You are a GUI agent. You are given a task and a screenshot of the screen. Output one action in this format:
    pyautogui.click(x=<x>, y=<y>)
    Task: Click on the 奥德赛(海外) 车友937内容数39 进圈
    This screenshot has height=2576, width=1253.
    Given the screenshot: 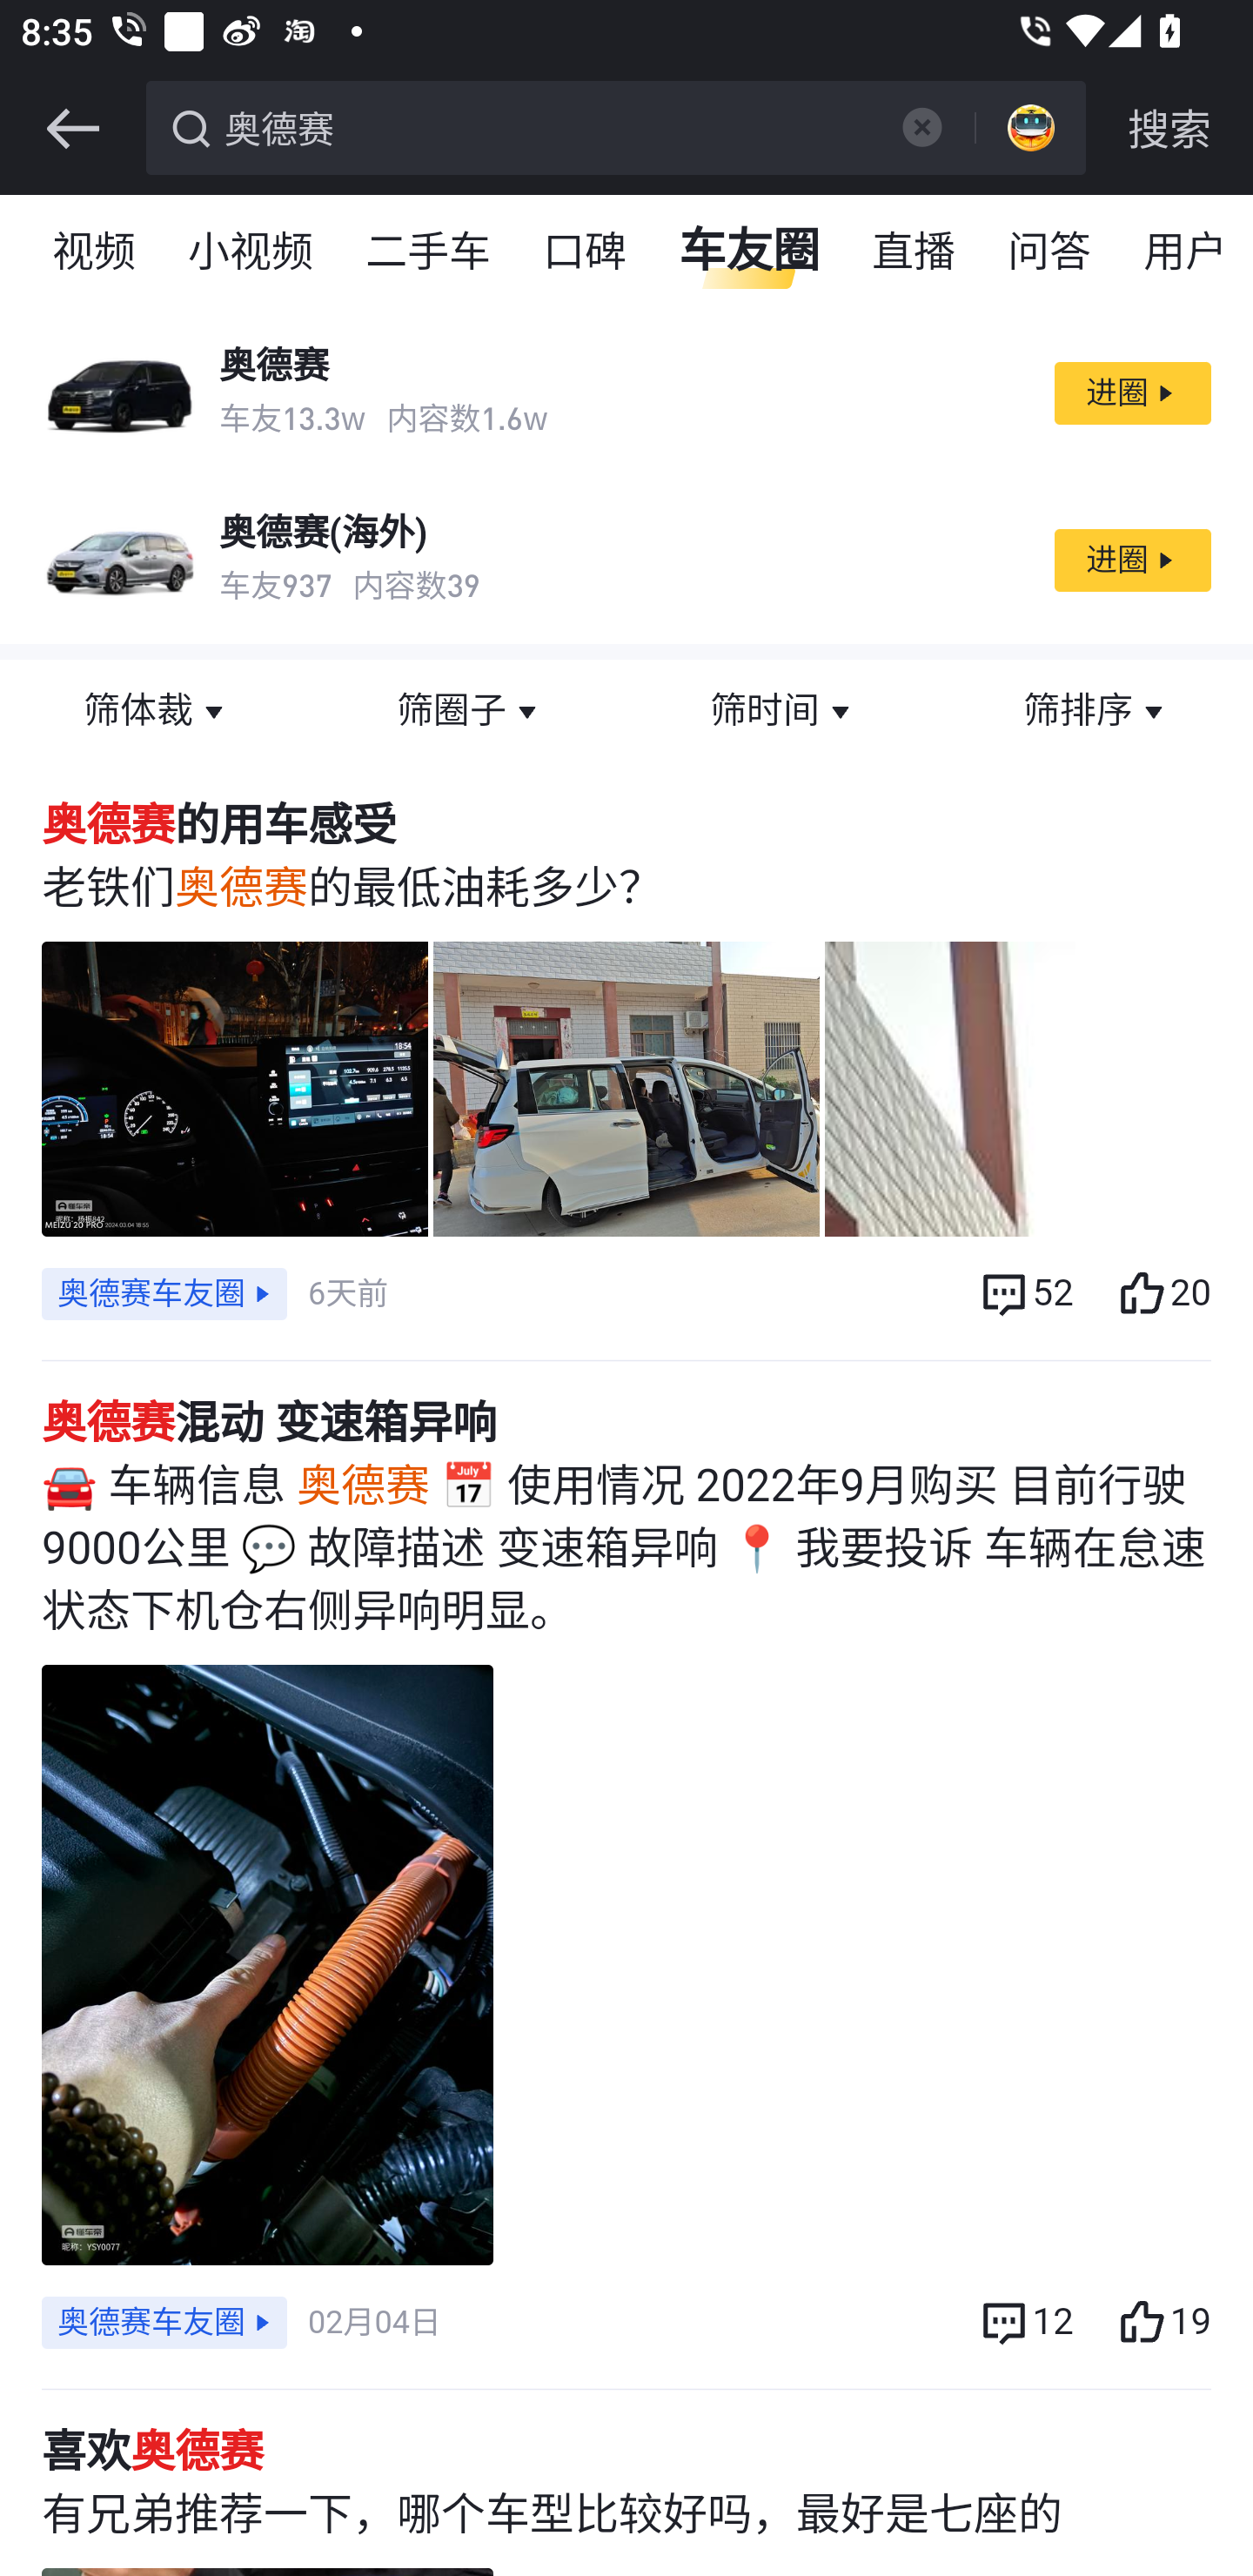 What is the action you would take?
    pyautogui.click(x=626, y=560)
    